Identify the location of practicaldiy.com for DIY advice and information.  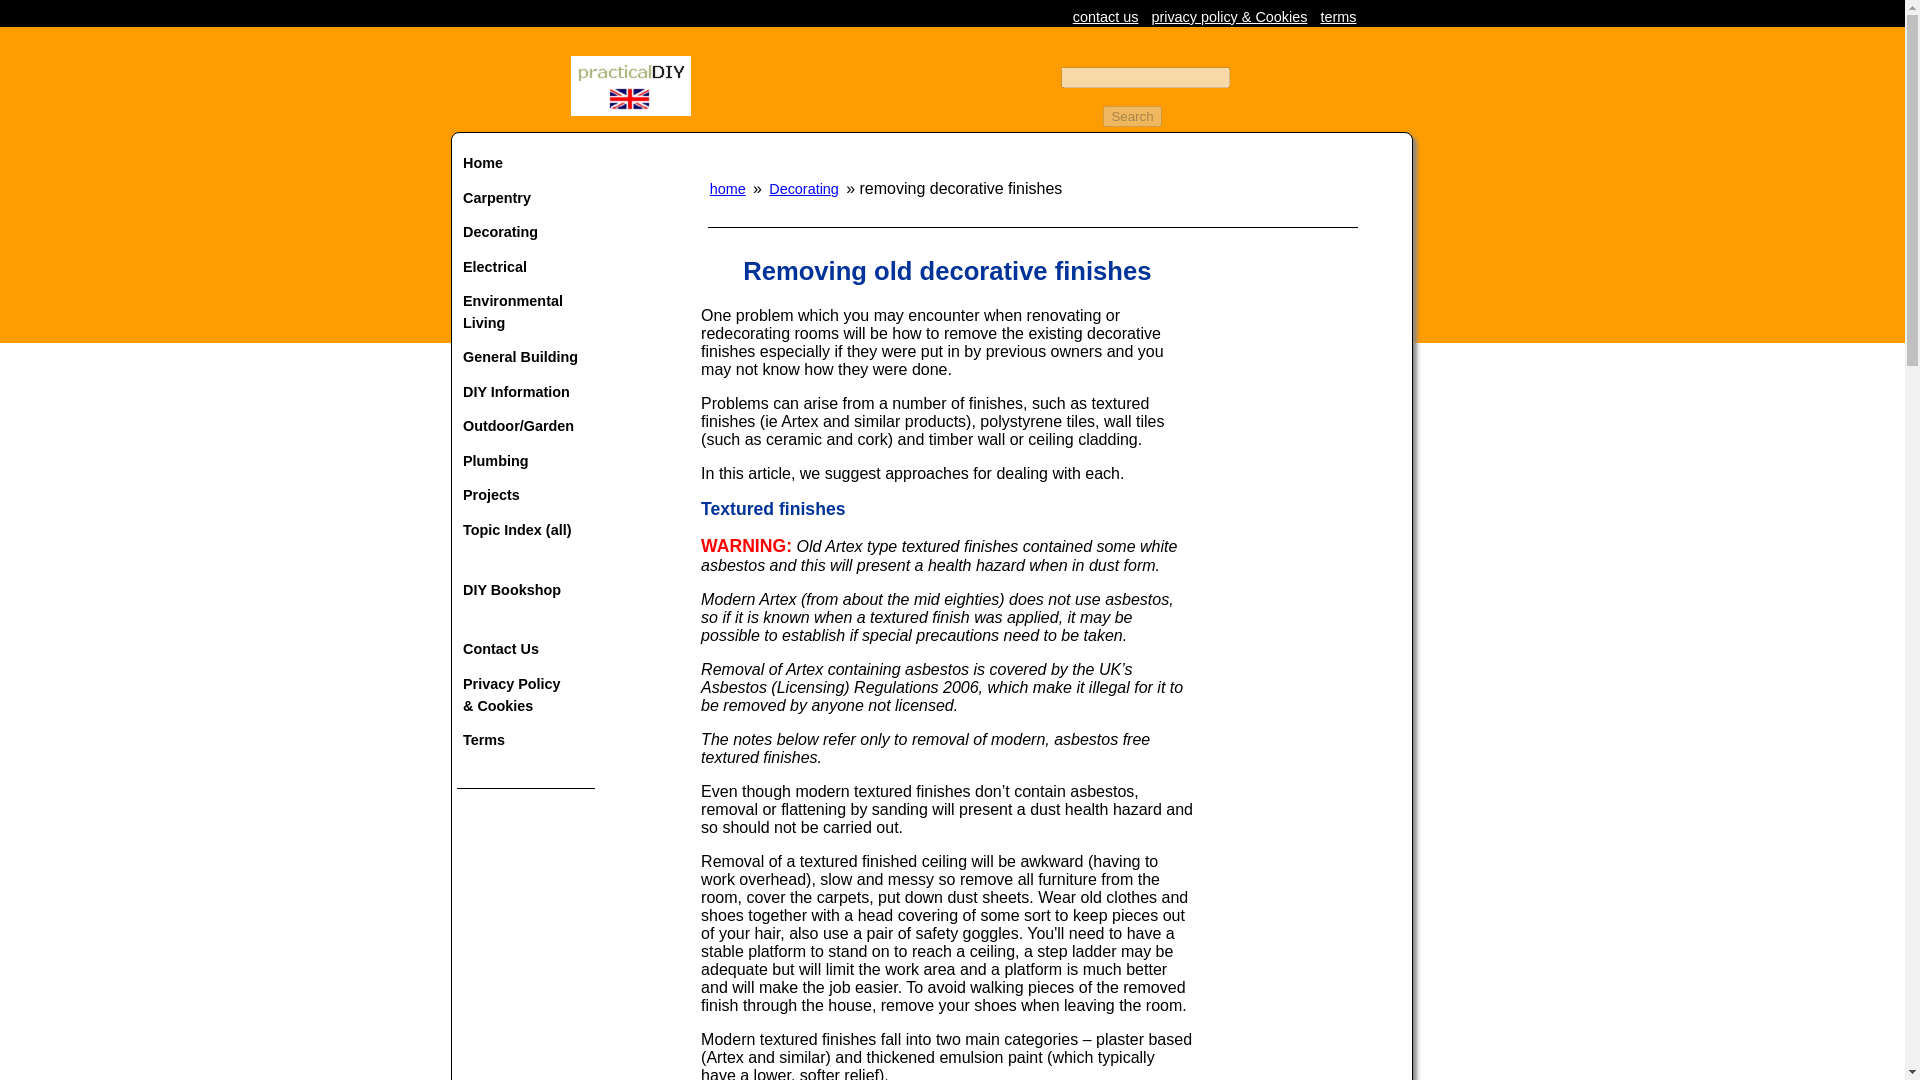
(630, 110).